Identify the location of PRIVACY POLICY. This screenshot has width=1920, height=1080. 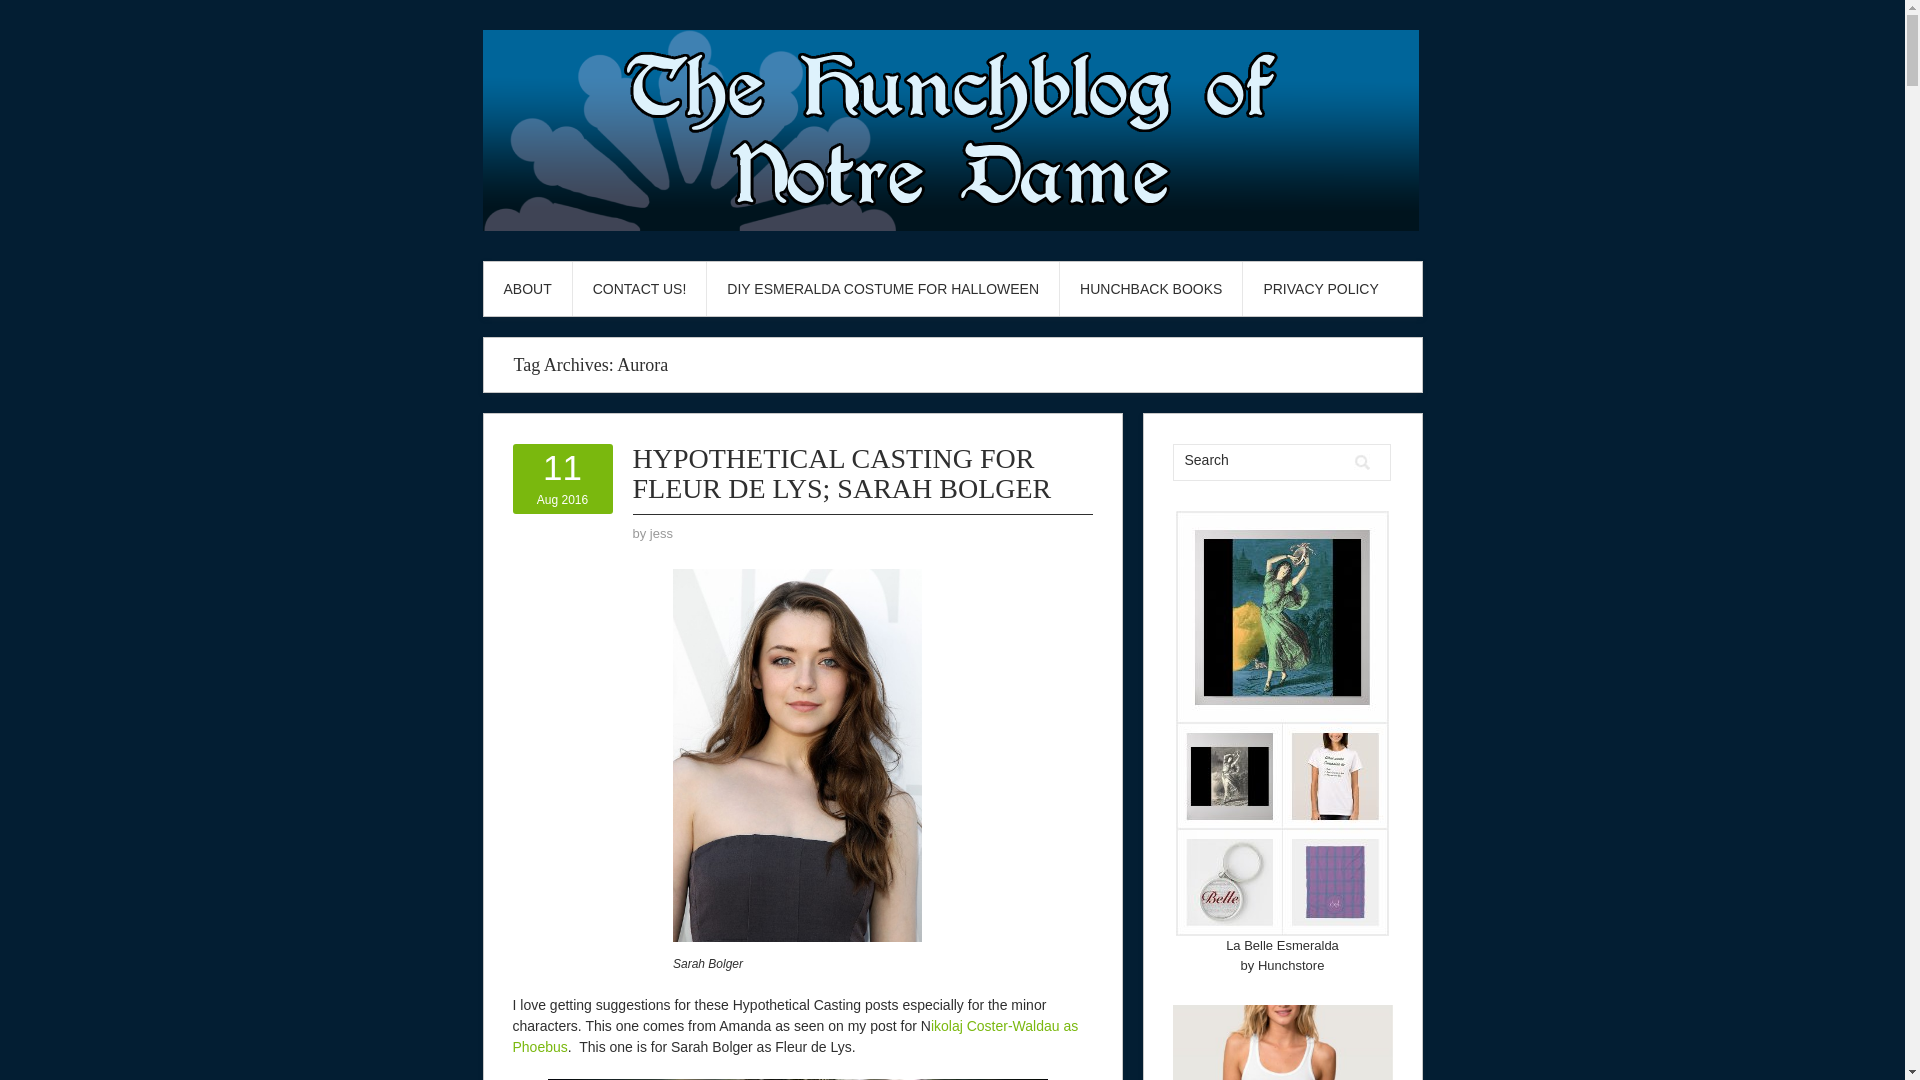
(840, 473).